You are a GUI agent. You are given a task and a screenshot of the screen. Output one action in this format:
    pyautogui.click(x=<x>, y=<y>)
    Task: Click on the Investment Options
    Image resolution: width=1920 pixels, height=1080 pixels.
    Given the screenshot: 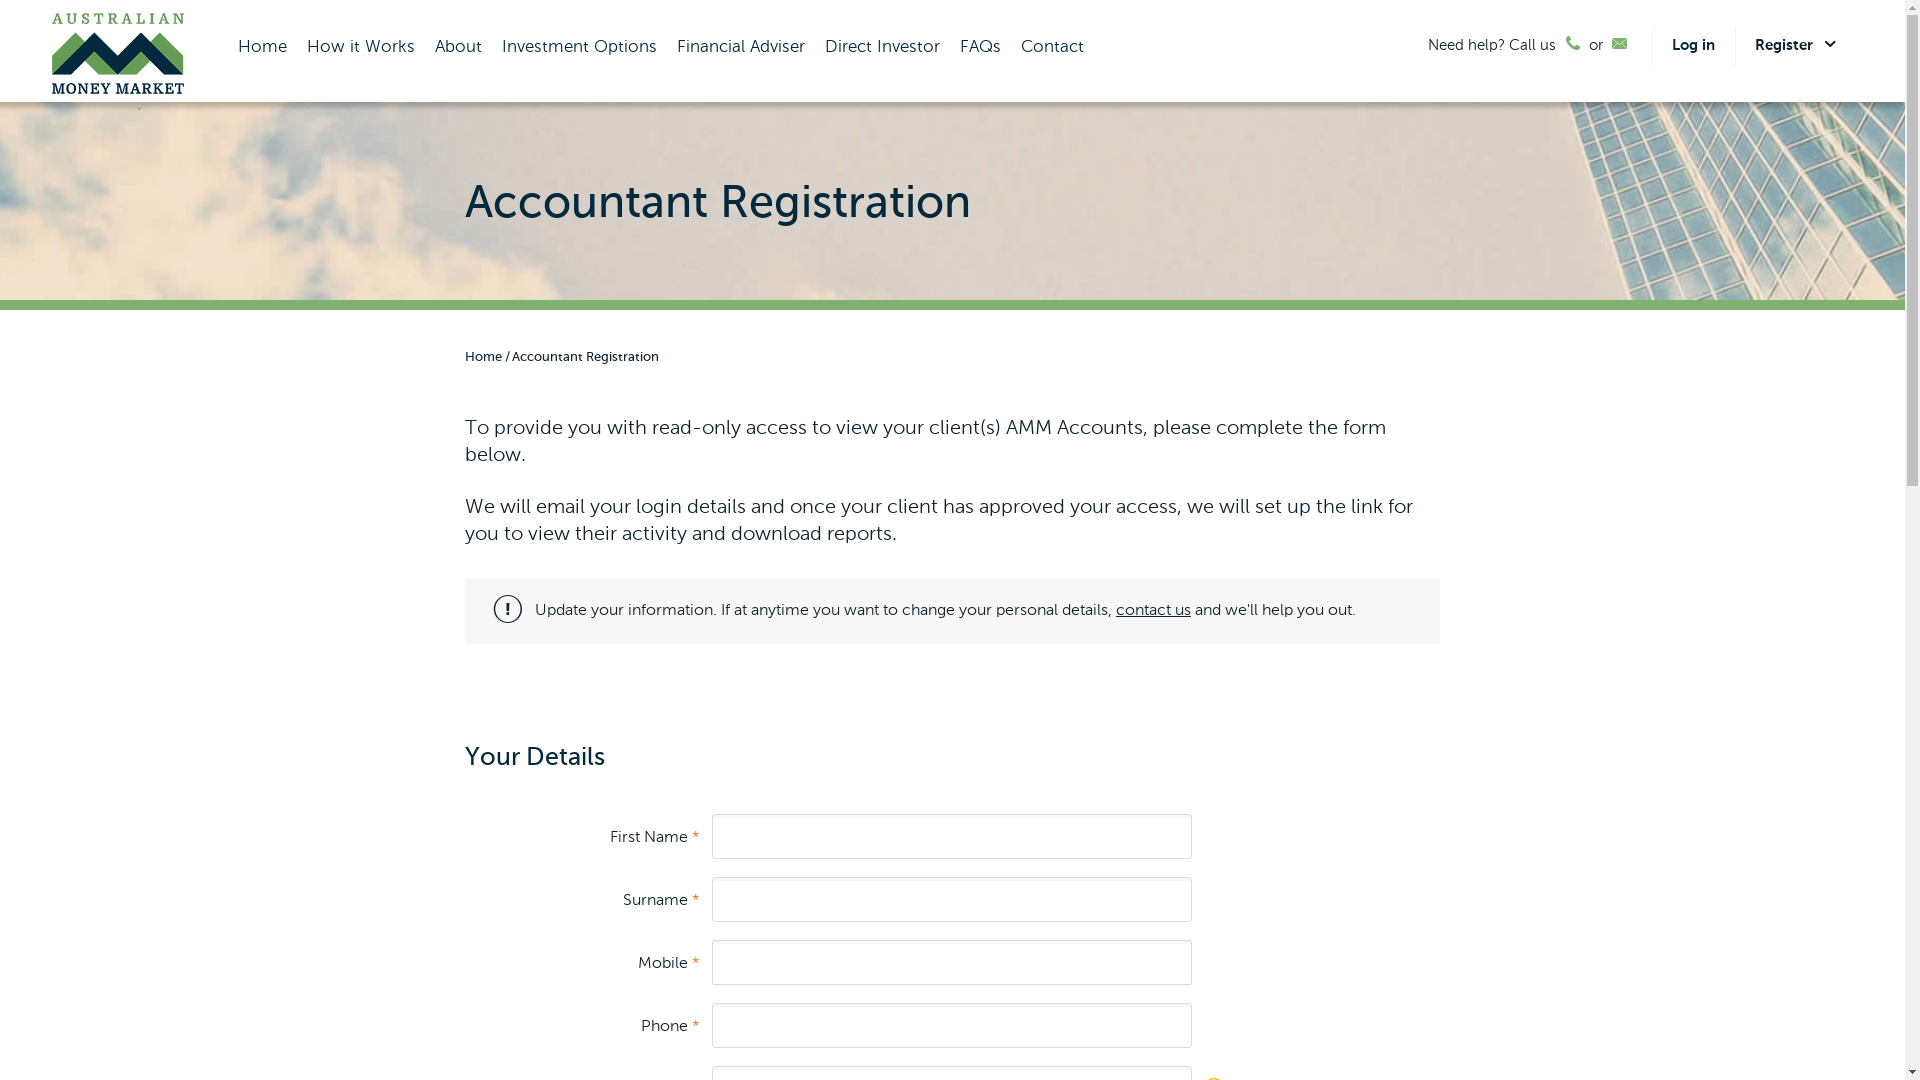 What is the action you would take?
    pyautogui.click(x=580, y=48)
    